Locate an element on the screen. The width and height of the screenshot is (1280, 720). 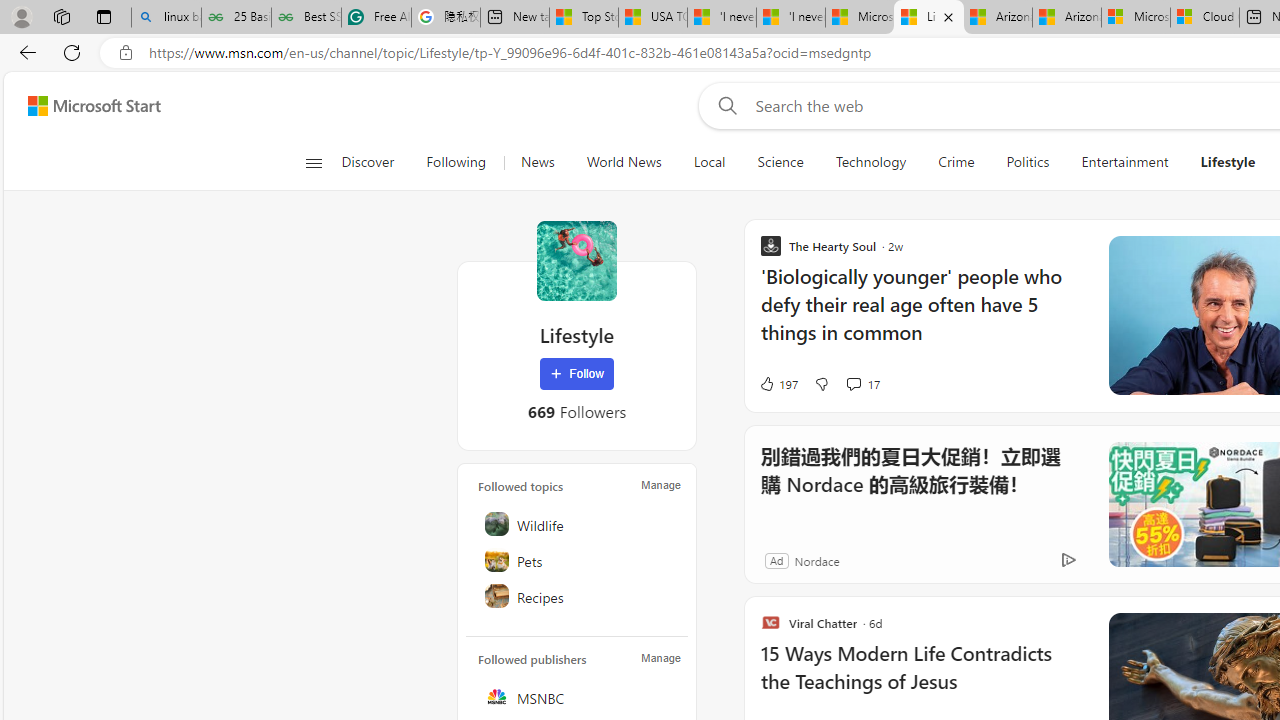
Entertainment is located at coordinates (1124, 162).